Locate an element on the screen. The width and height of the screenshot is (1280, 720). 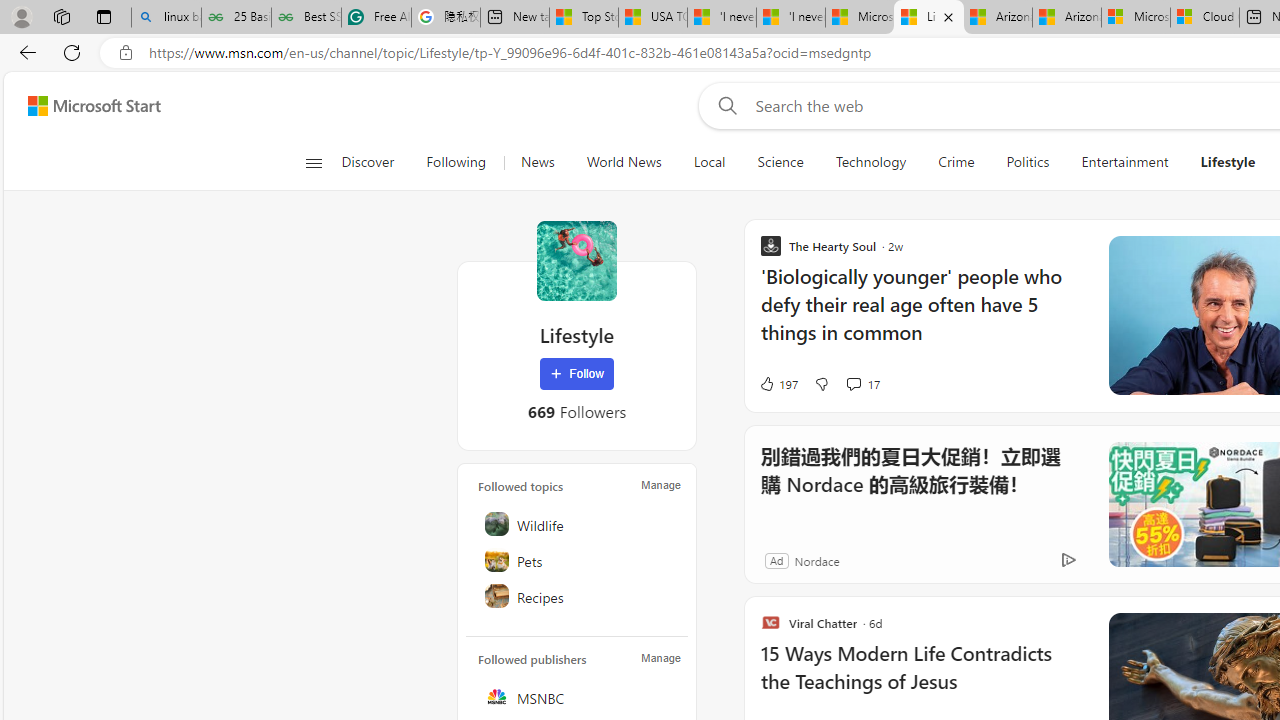
Entertainment is located at coordinates (1124, 162).